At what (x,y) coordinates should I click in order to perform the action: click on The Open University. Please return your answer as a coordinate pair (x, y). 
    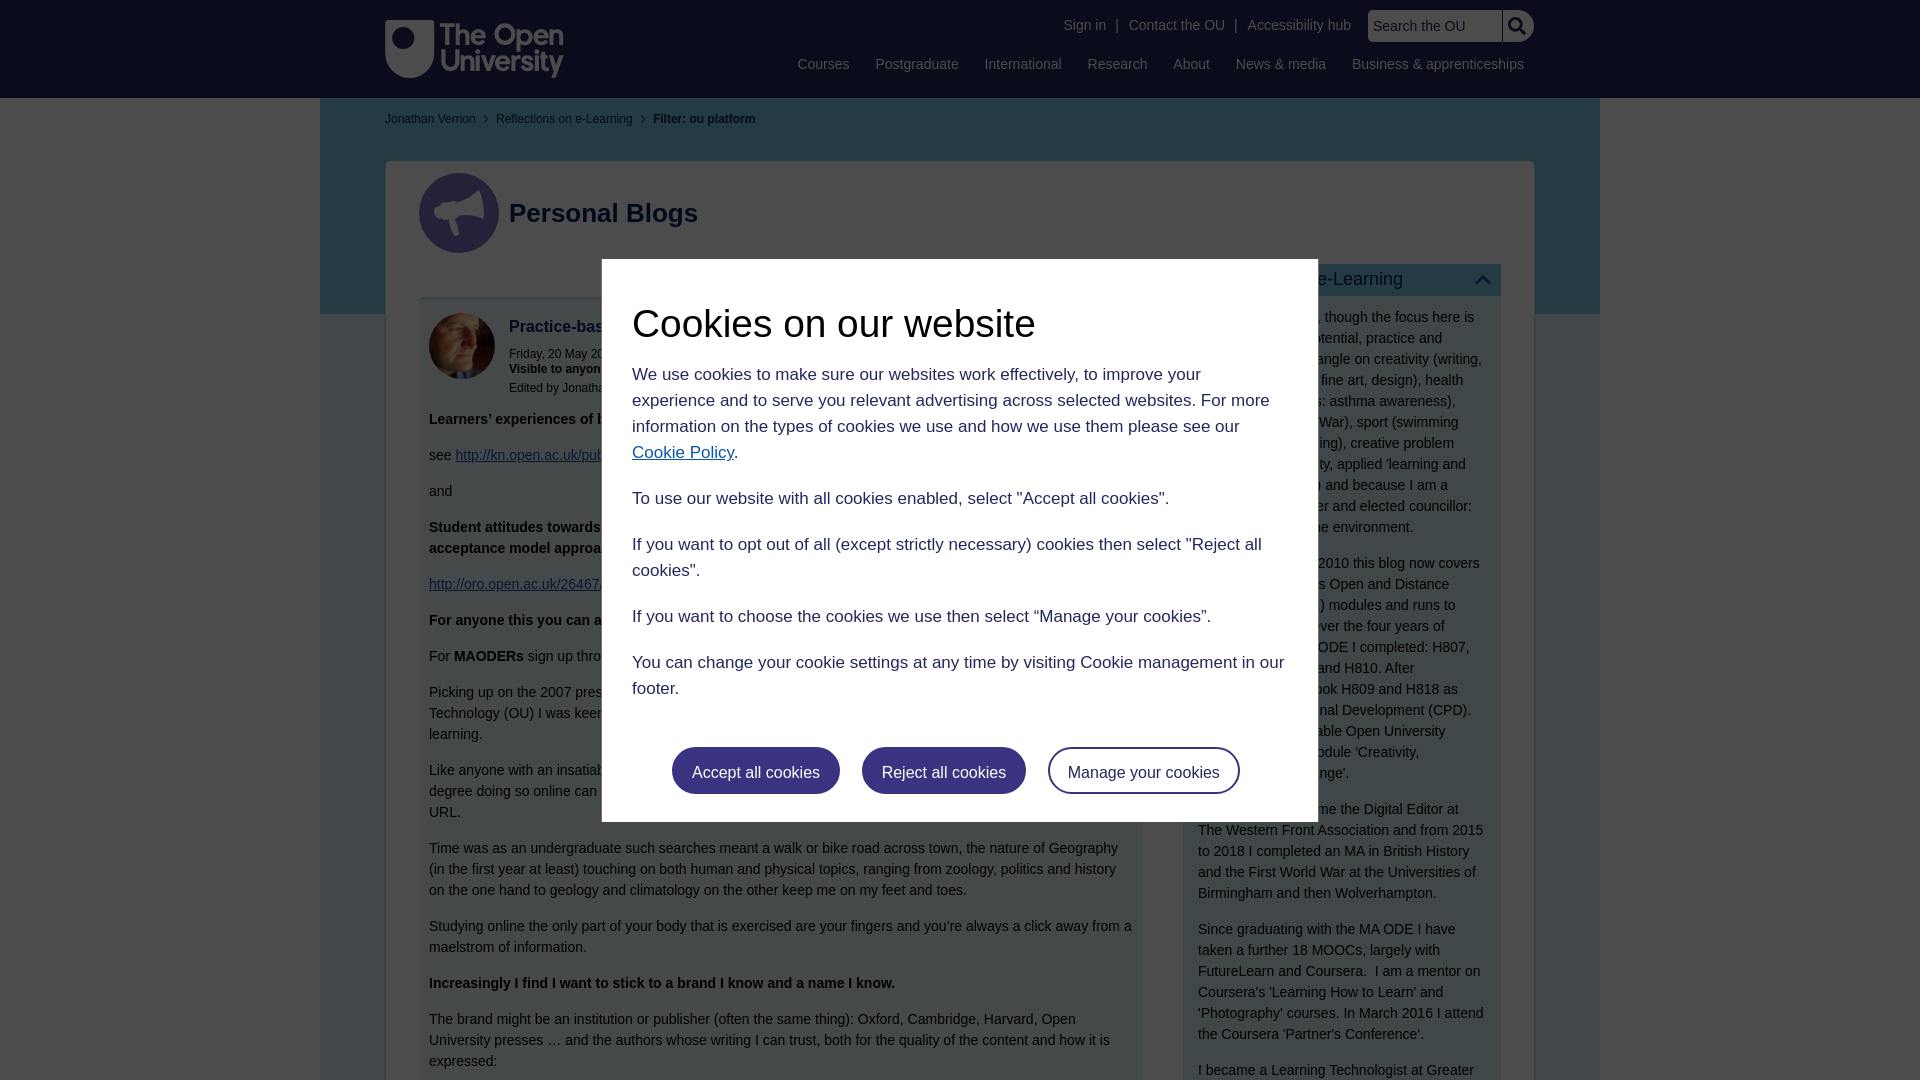
    Looking at the image, I should click on (474, 48).